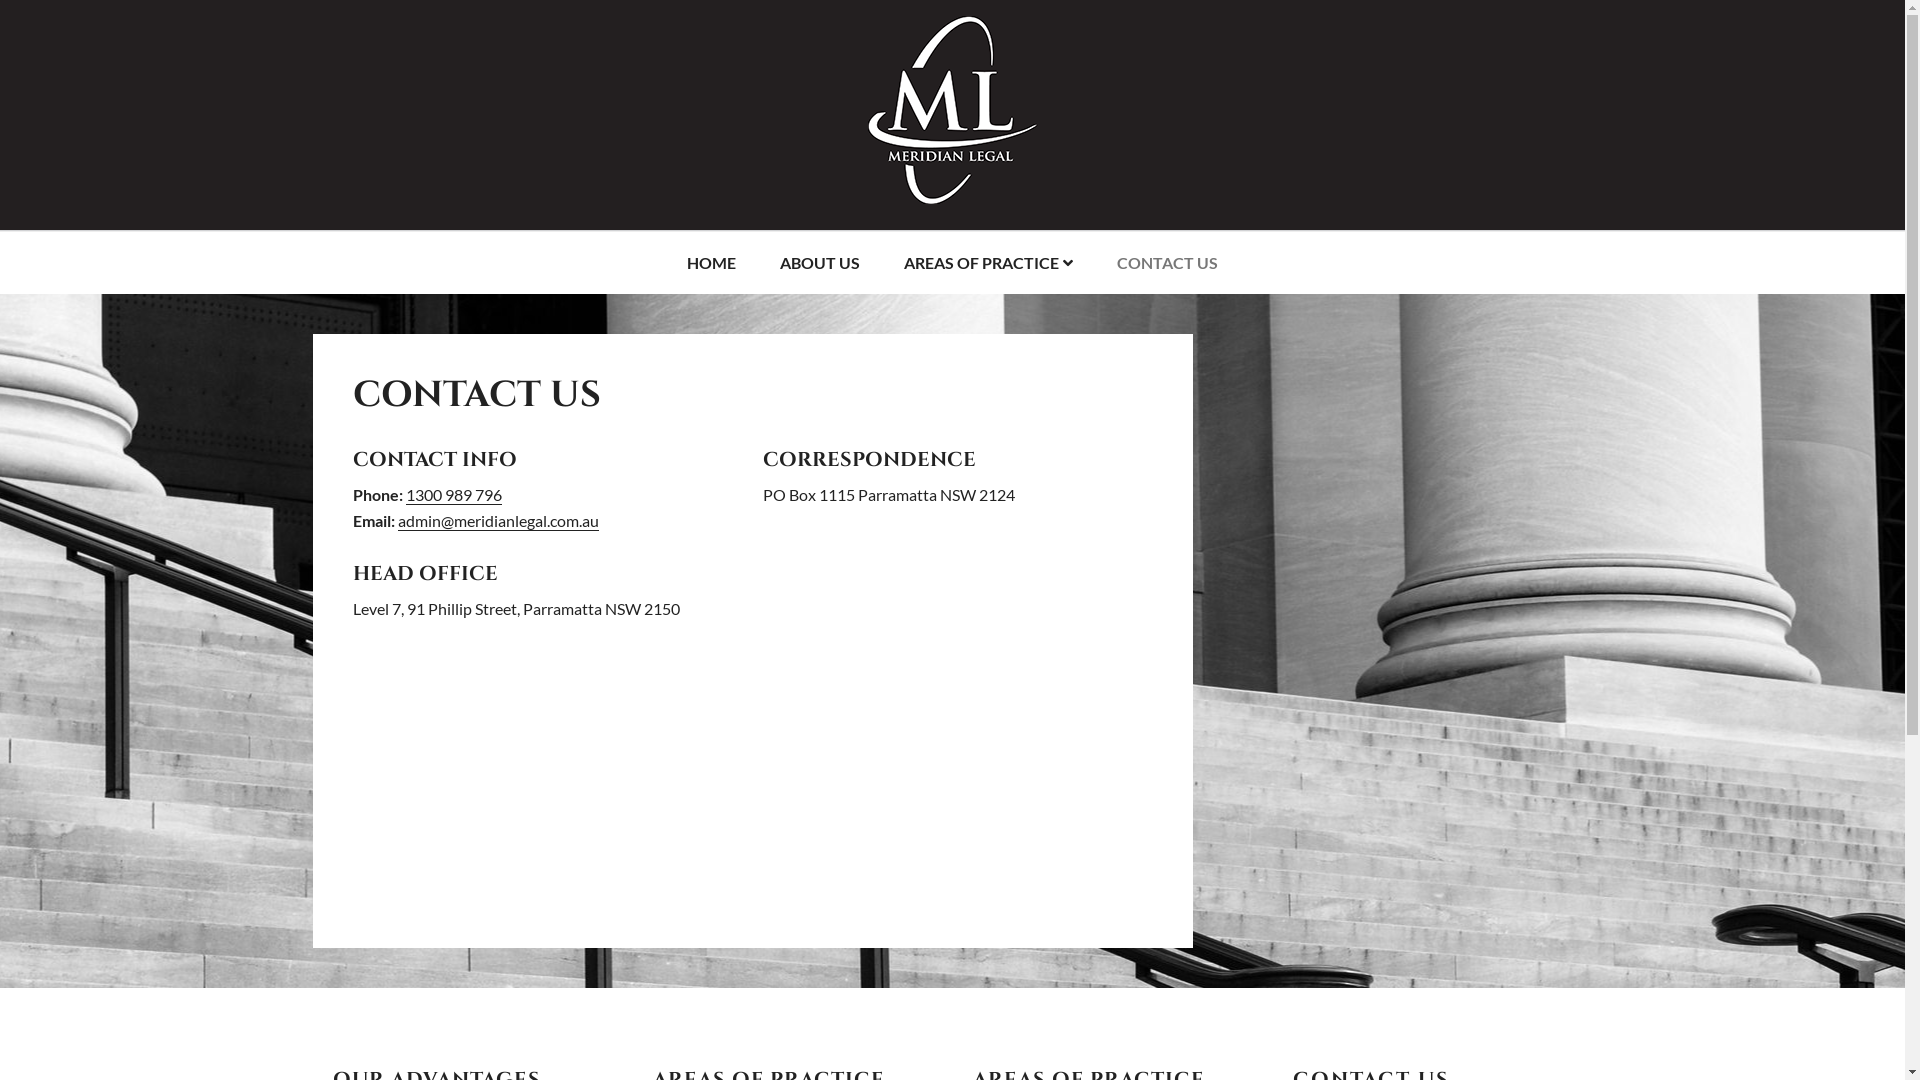  What do you see at coordinates (953, 189) in the screenshot?
I see `Meridian Legal` at bounding box center [953, 189].